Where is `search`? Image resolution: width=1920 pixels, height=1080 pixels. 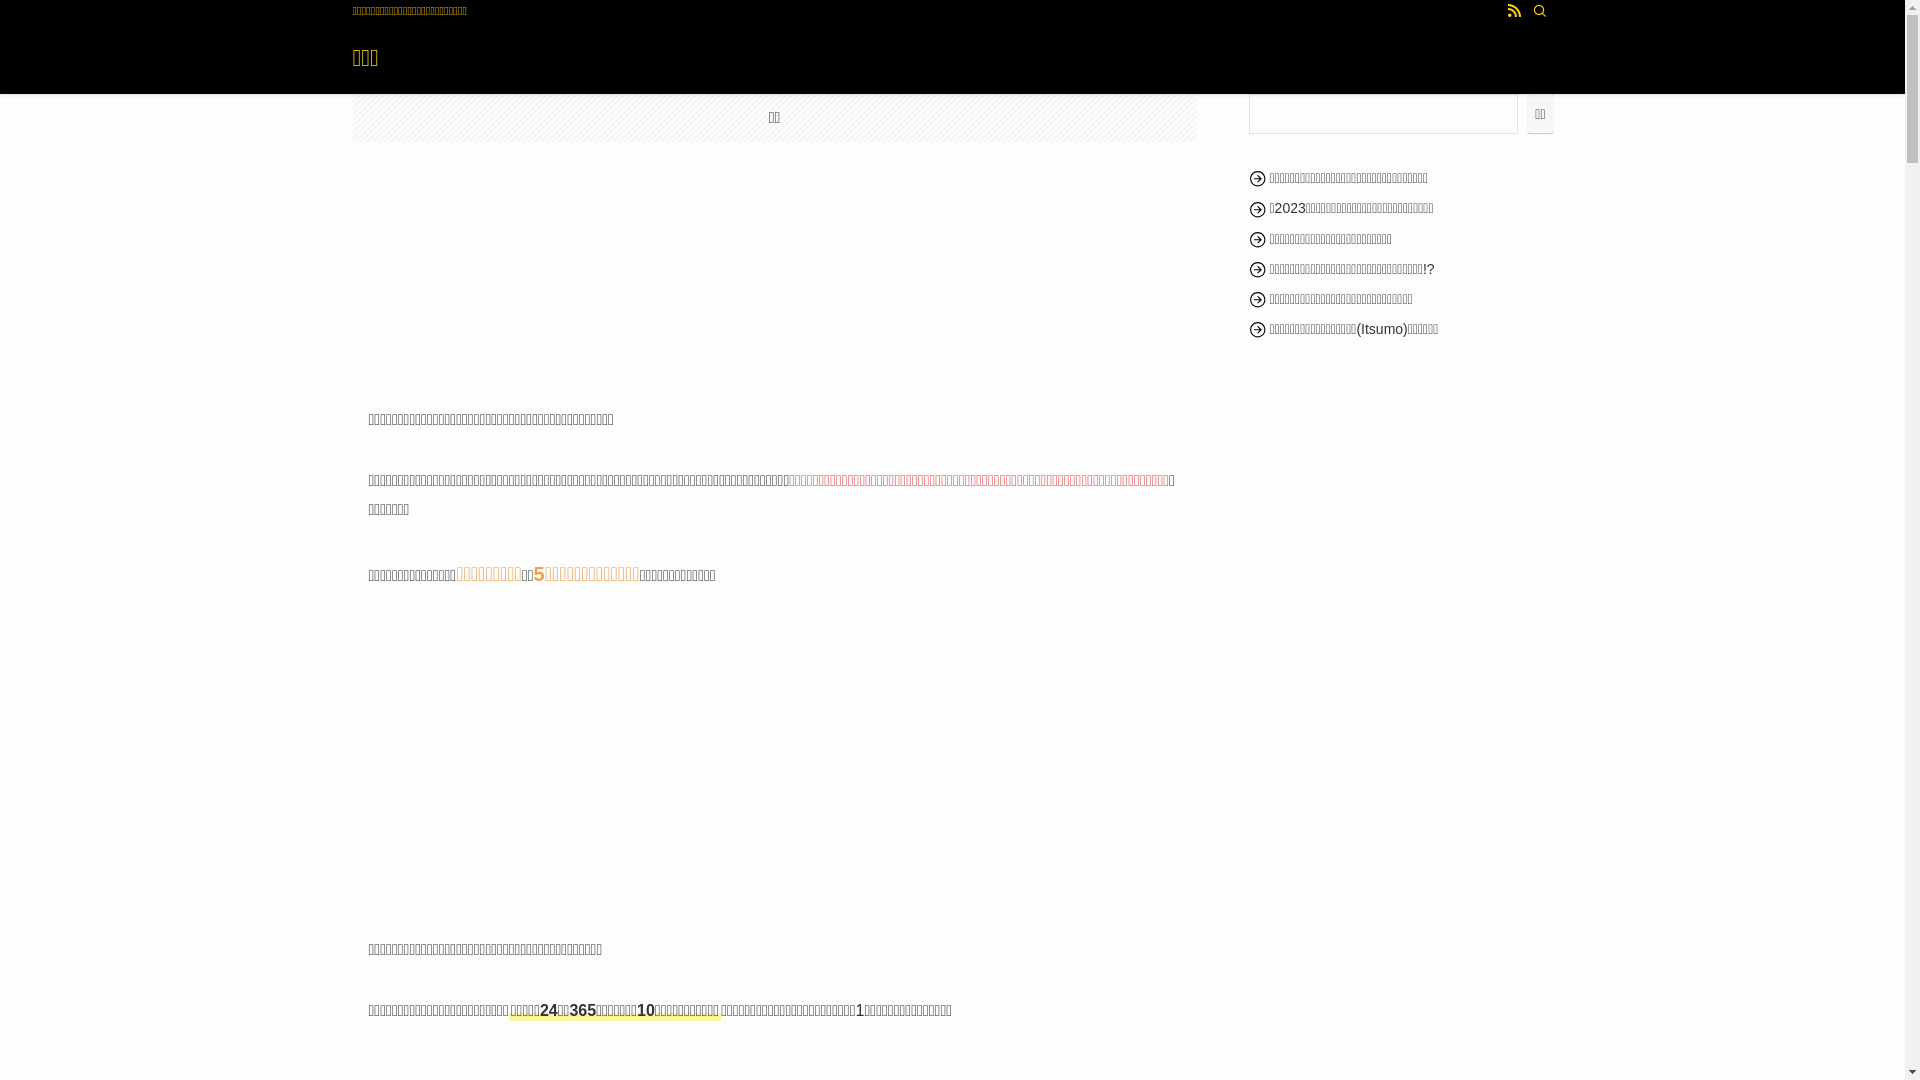
search is located at coordinates (1216, 556).